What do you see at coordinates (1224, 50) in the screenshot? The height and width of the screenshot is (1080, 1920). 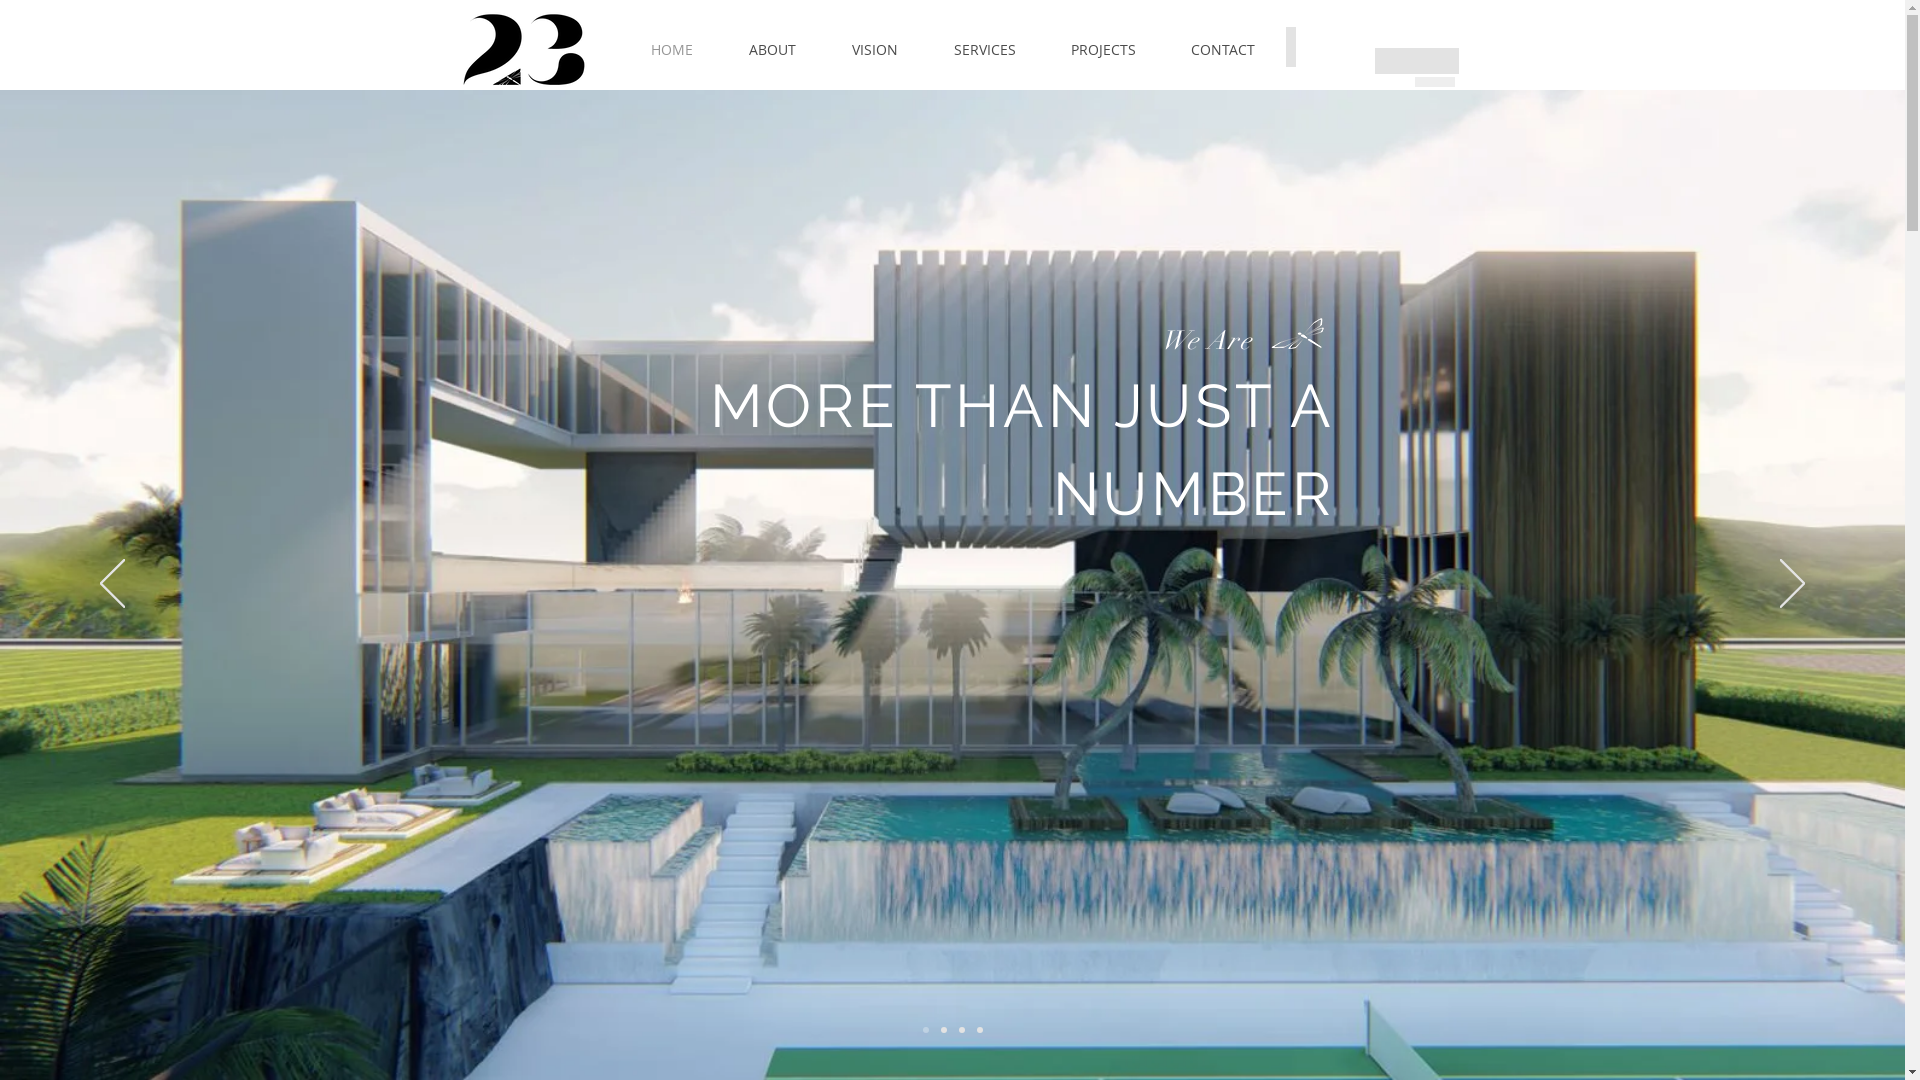 I see `CONTACT` at bounding box center [1224, 50].